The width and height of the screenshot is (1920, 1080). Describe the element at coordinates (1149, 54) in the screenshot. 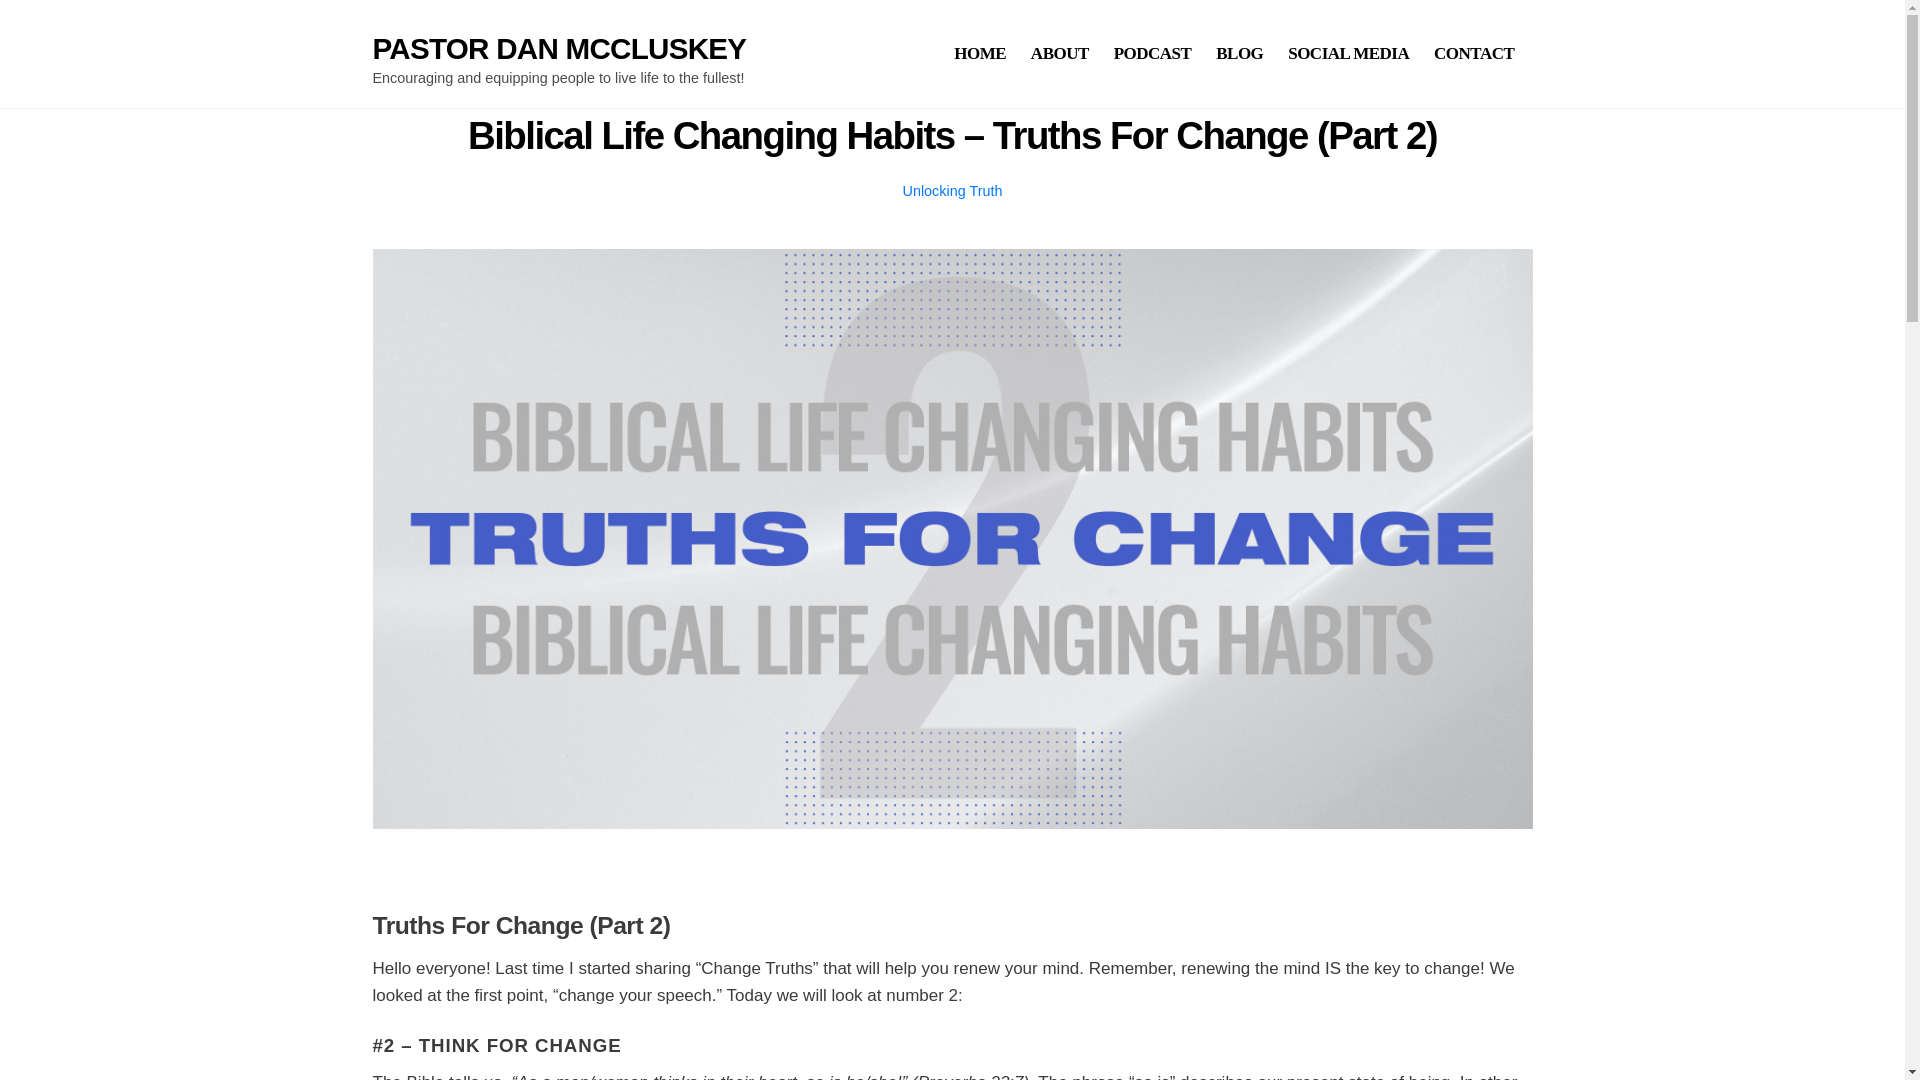

I see `CONTACT` at that location.